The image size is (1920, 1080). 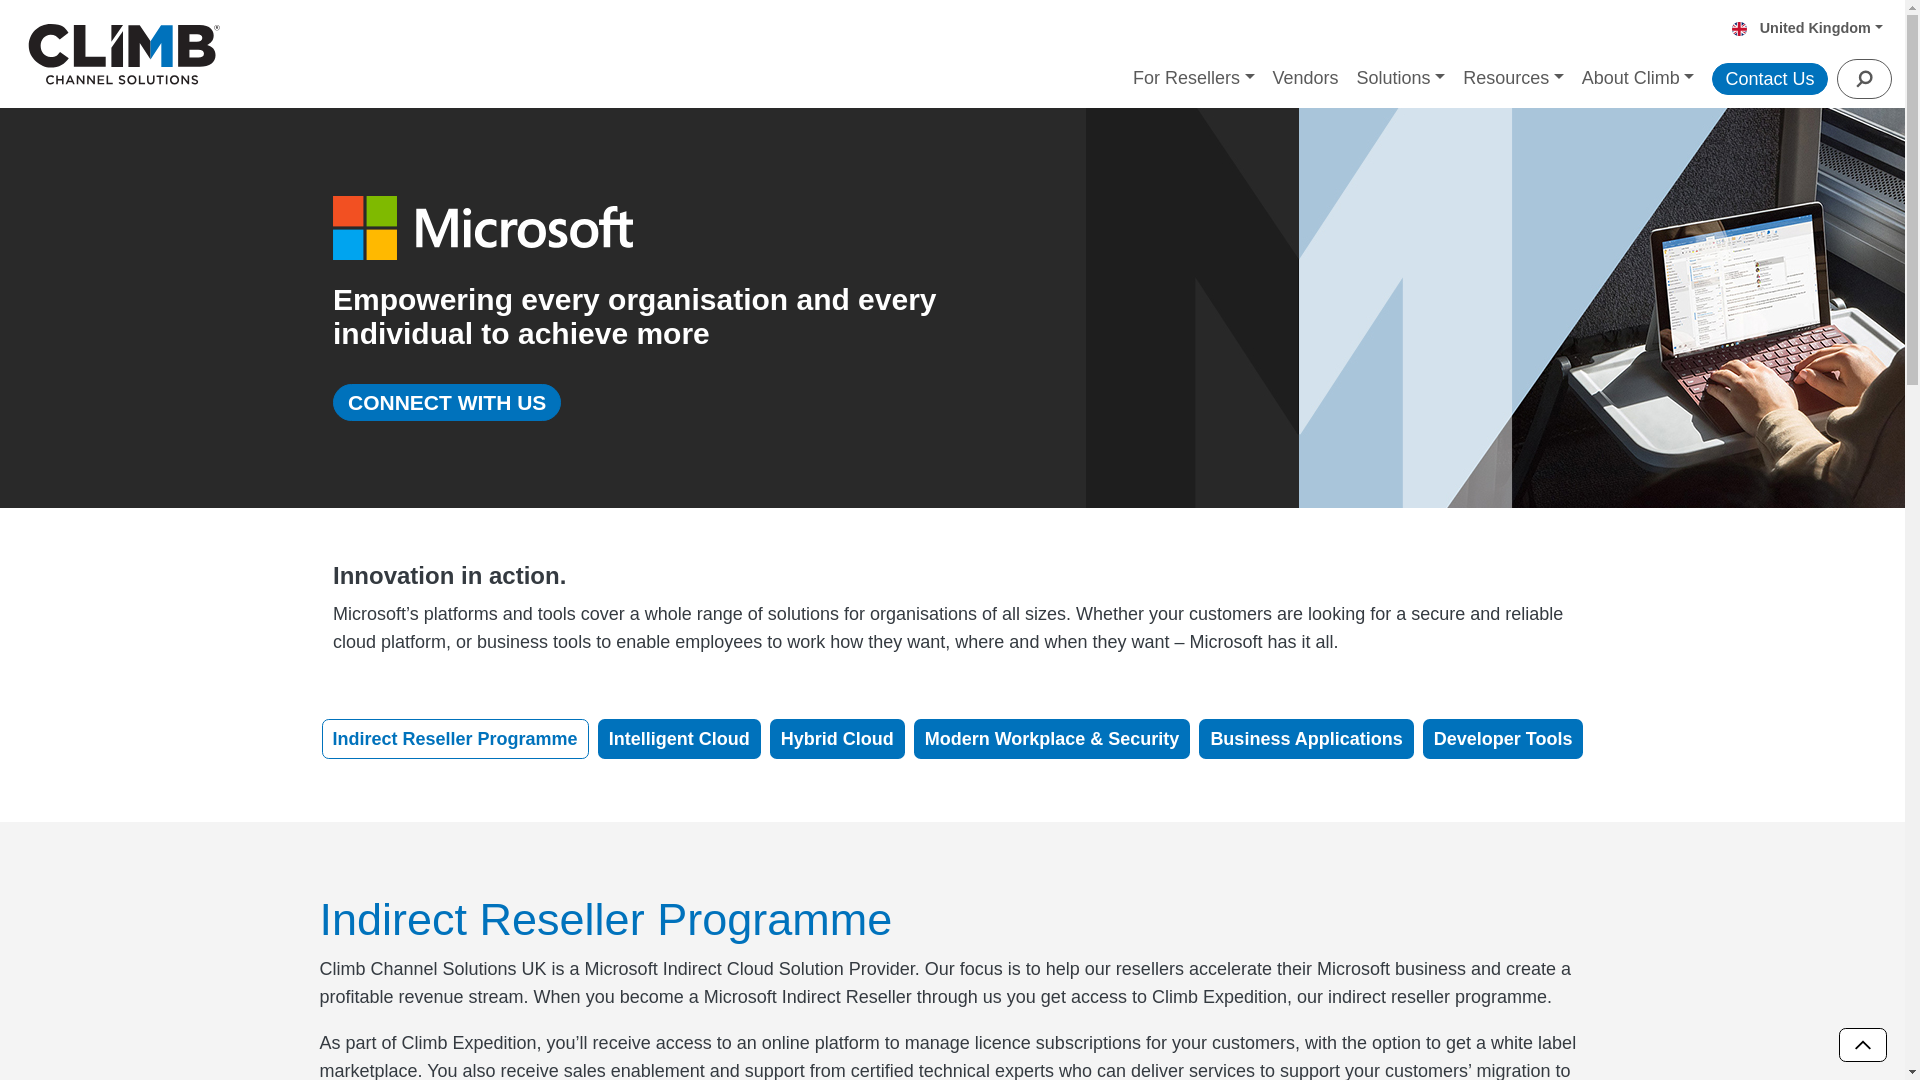 I want to click on For Resellers, so click(x=1193, y=80).